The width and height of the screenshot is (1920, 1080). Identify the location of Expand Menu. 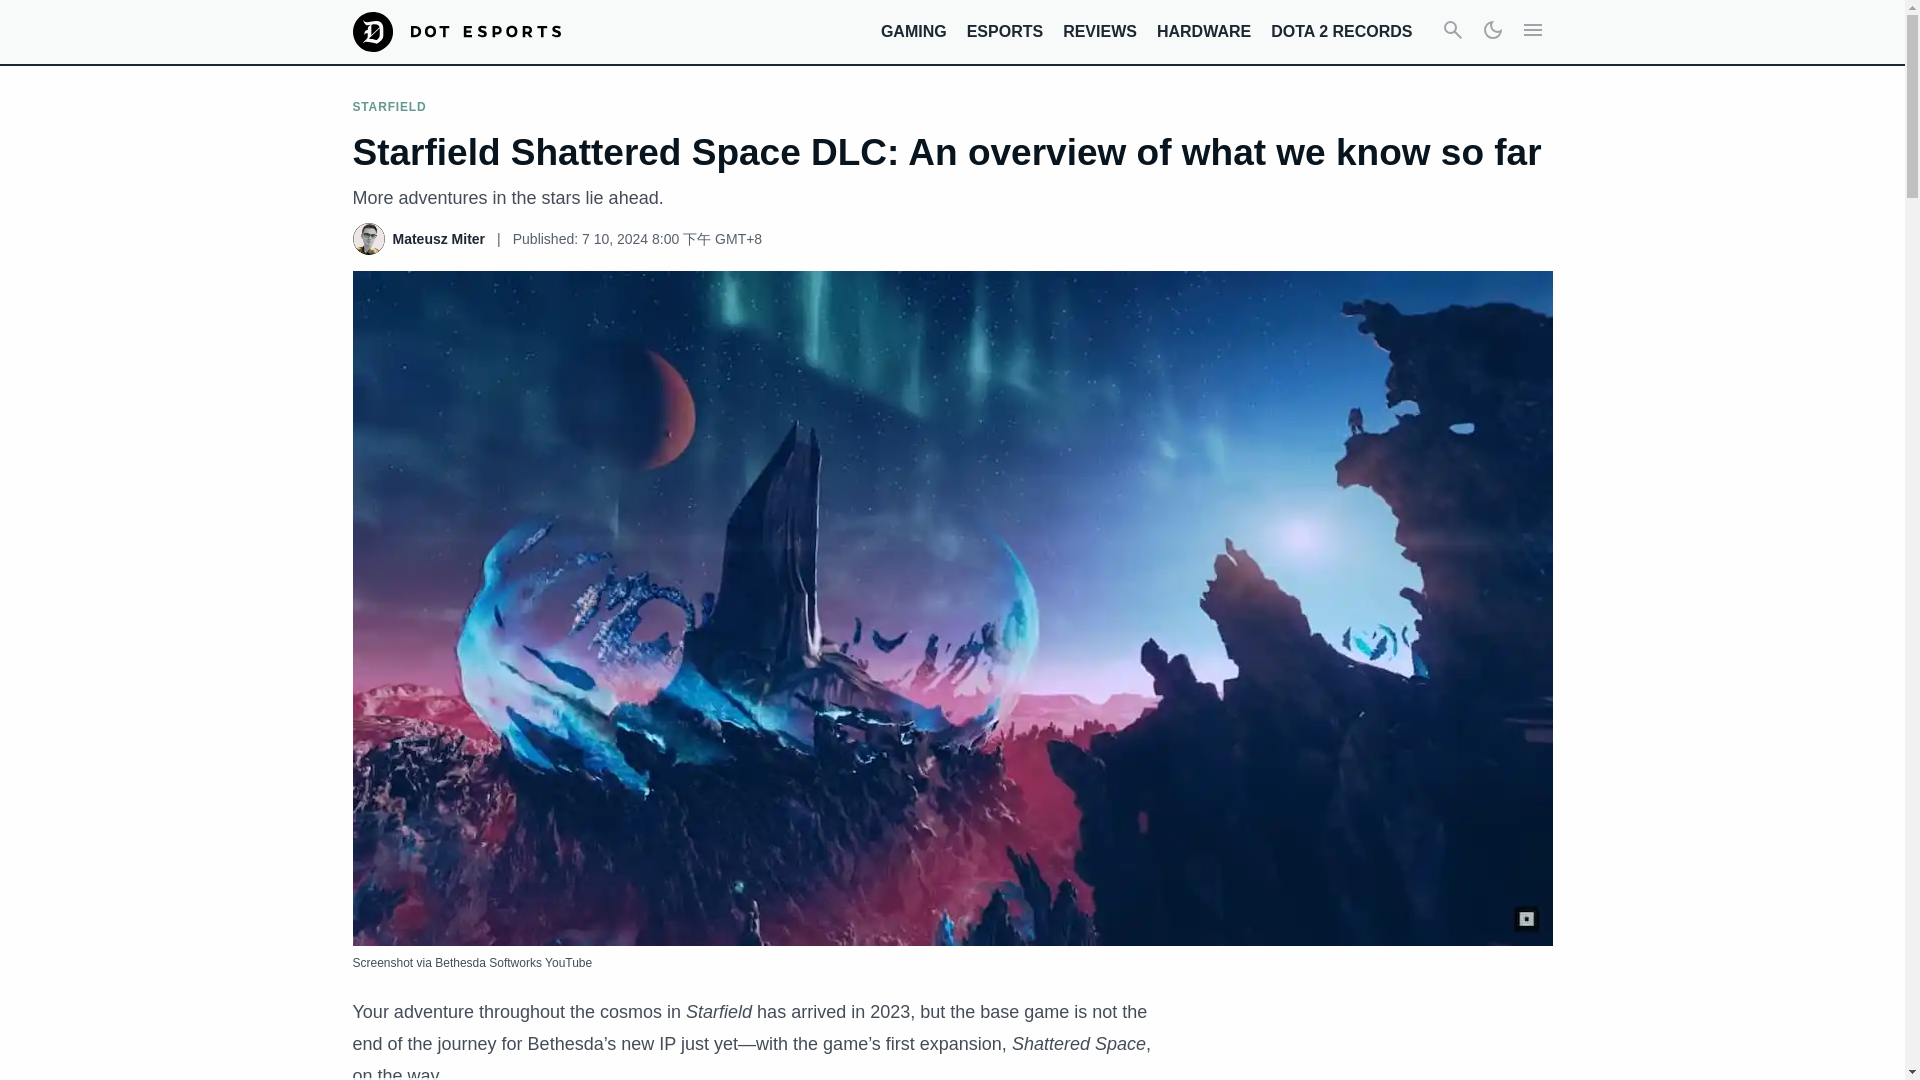
(1532, 32).